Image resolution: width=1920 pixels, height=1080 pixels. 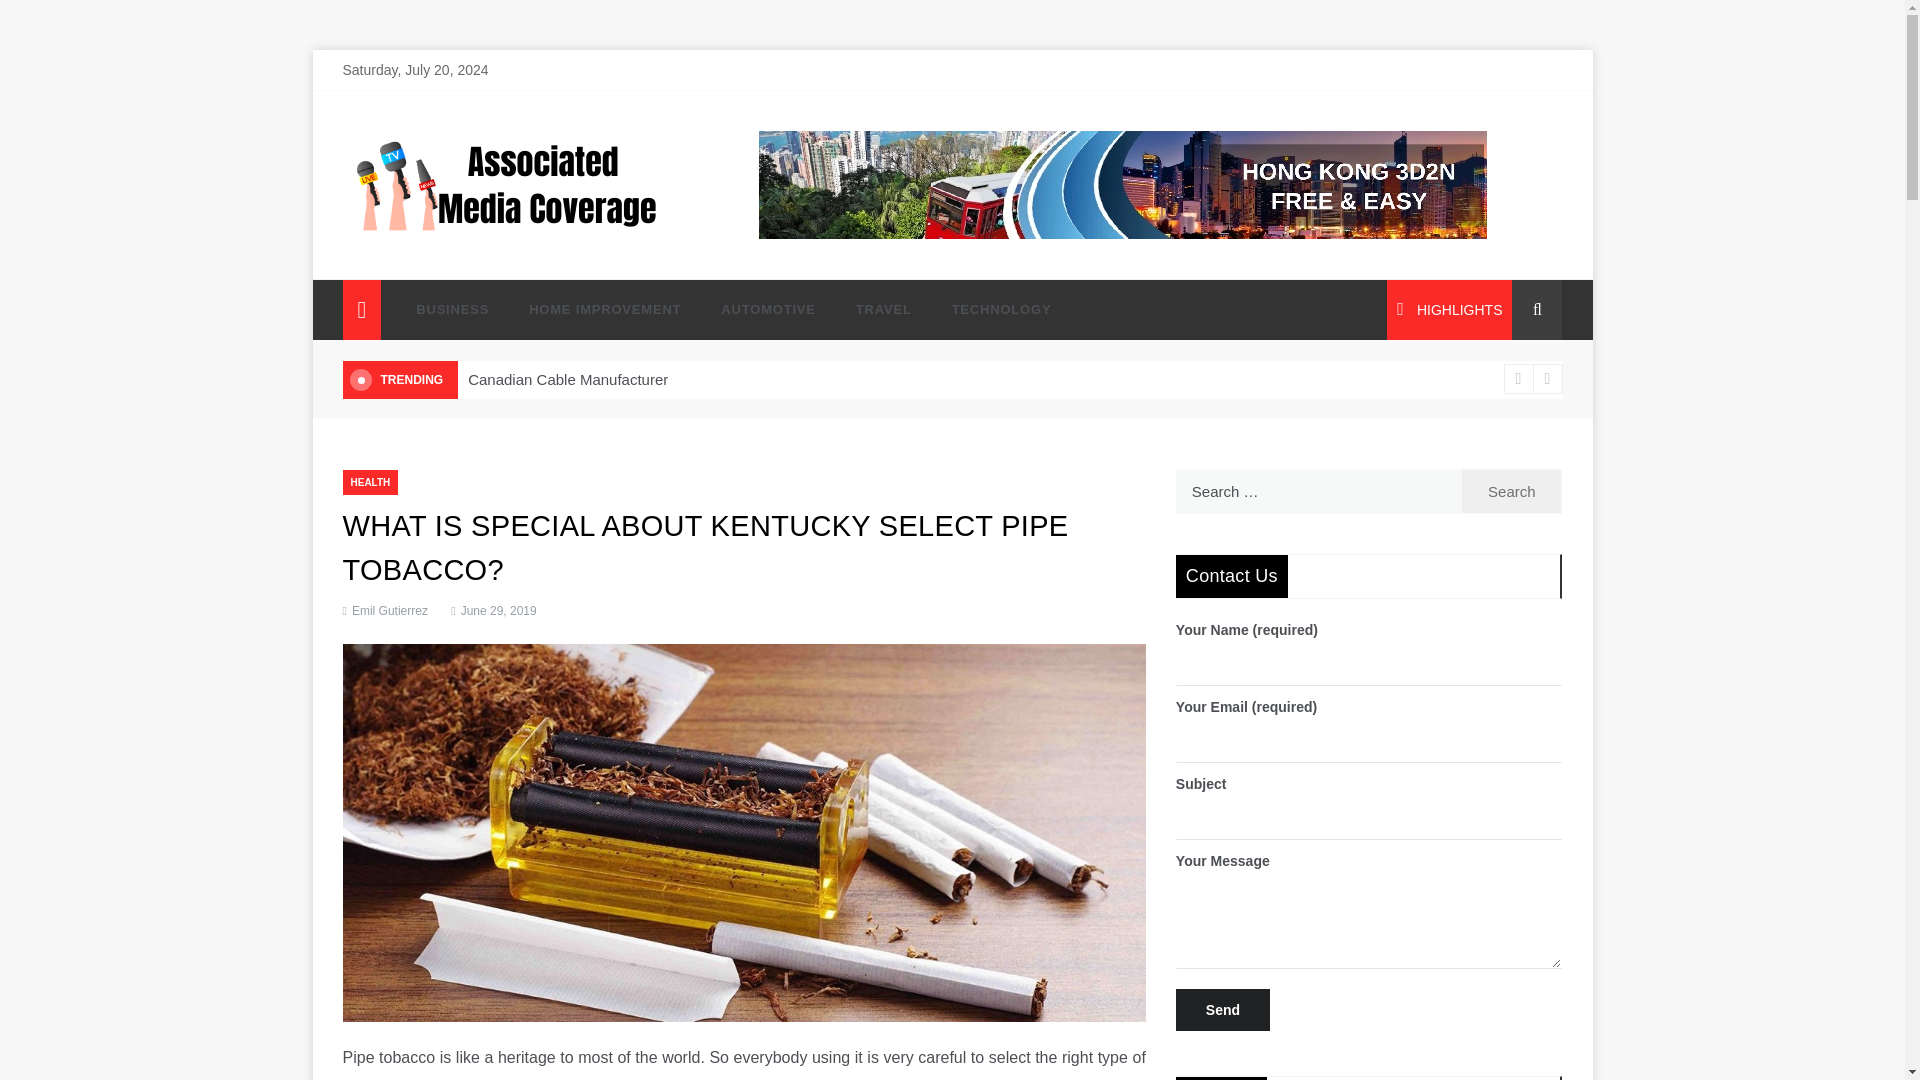 What do you see at coordinates (768, 310) in the screenshot?
I see `AUTOMOTIVE` at bounding box center [768, 310].